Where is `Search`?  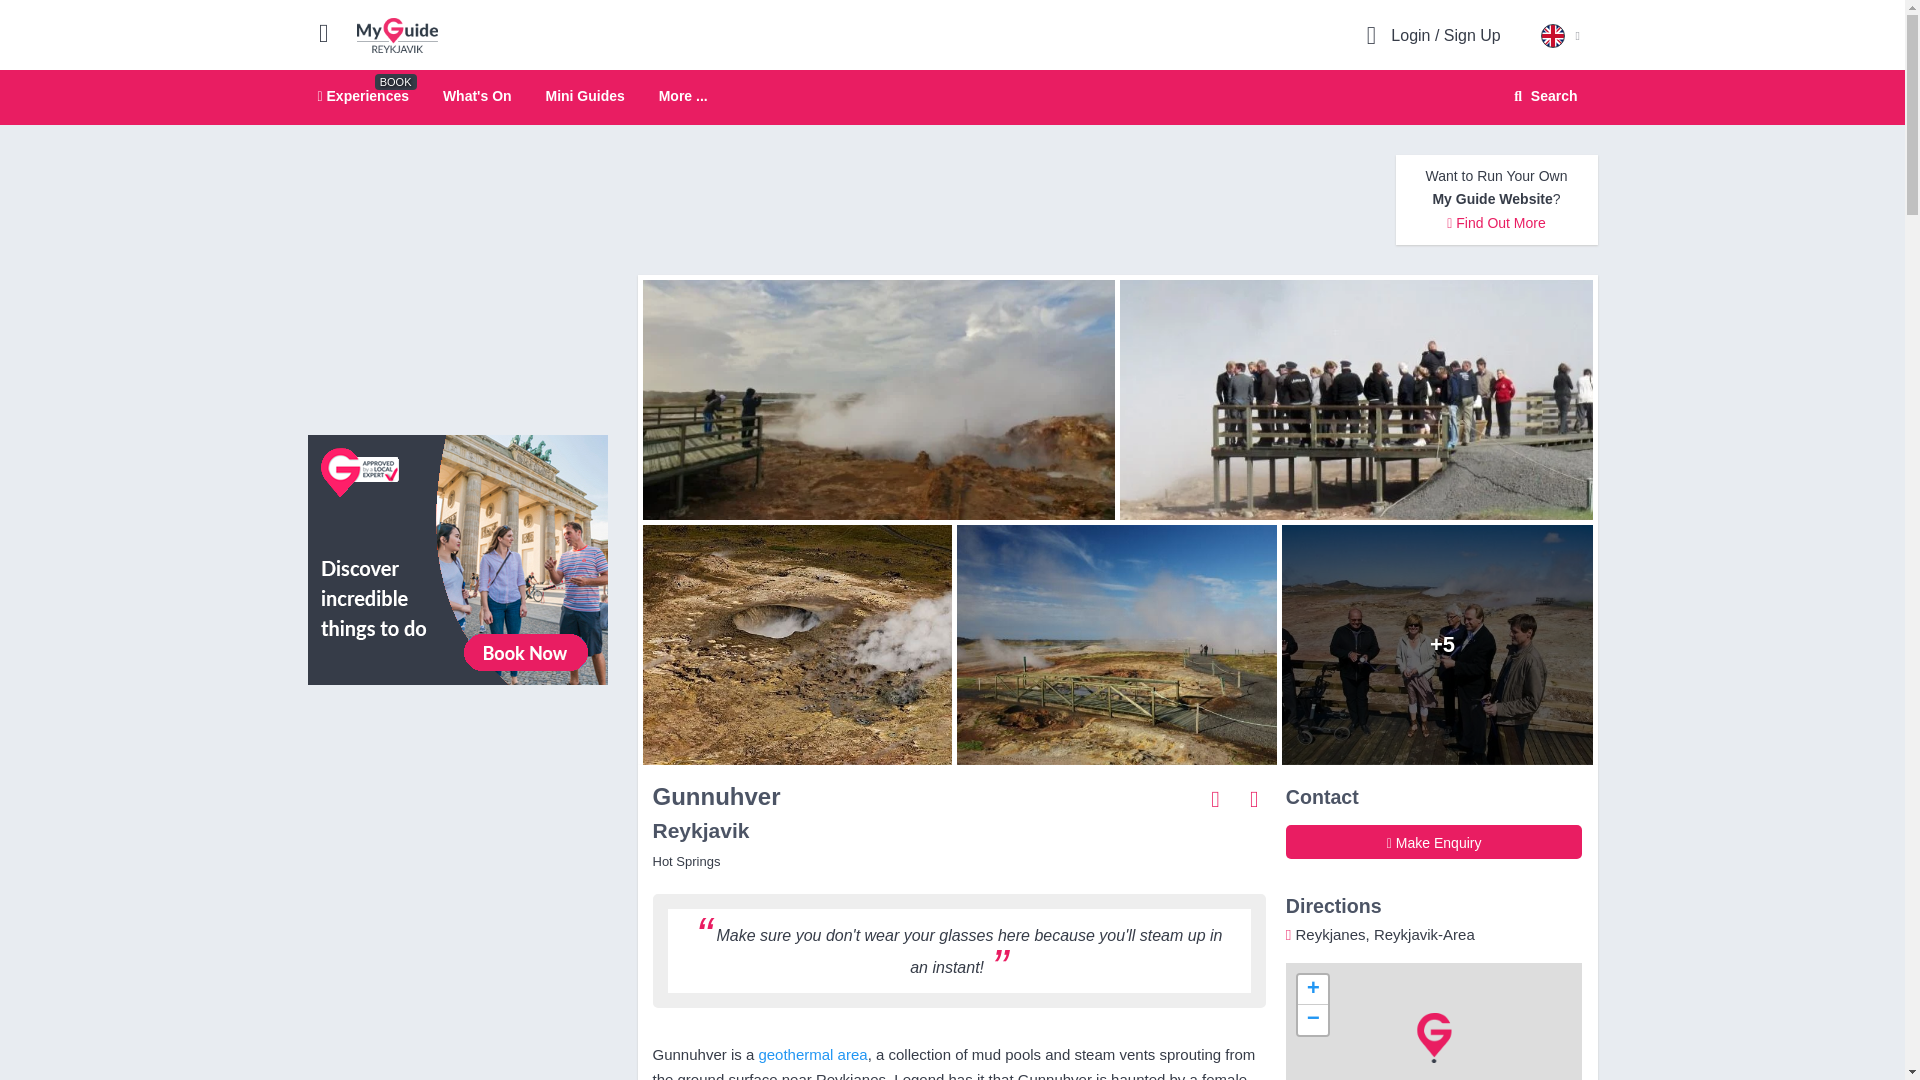
Search is located at coordinates (1542, 96).